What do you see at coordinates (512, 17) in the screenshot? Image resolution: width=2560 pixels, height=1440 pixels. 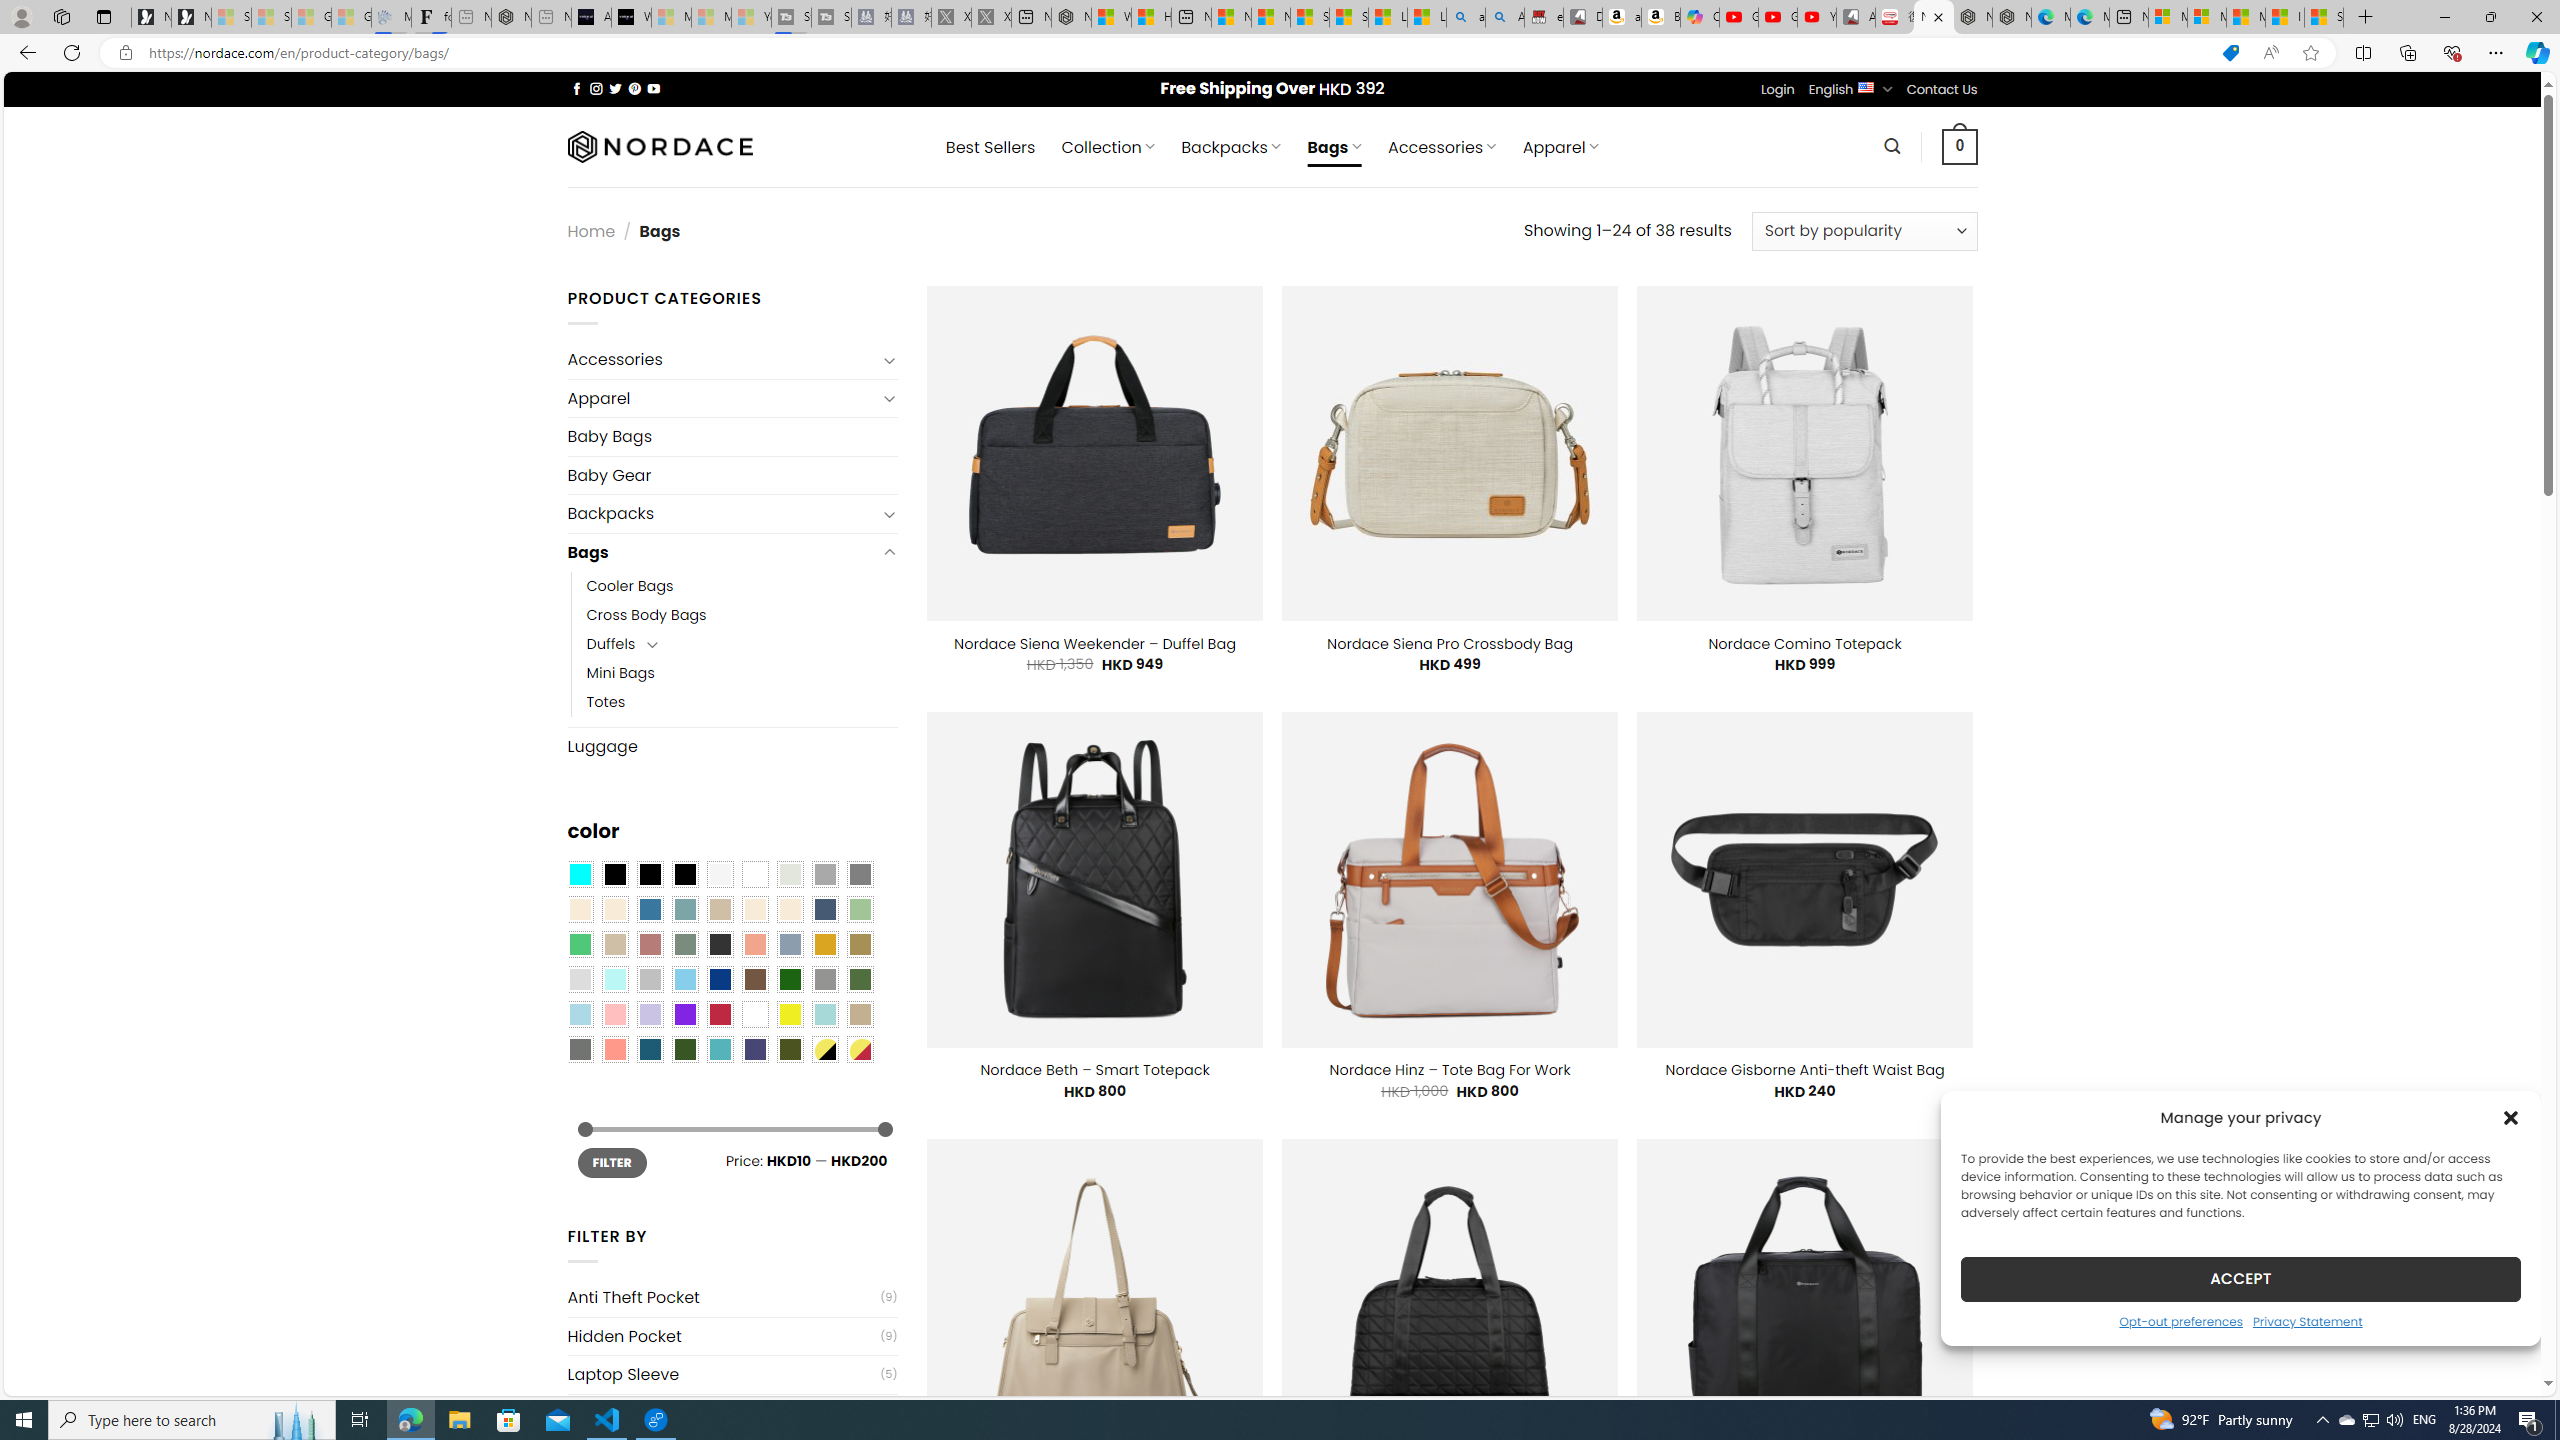 I see `Nordace - #1 Japanese Best-Seller - Siena Smart Backpack` at bounding box center [512, 17].